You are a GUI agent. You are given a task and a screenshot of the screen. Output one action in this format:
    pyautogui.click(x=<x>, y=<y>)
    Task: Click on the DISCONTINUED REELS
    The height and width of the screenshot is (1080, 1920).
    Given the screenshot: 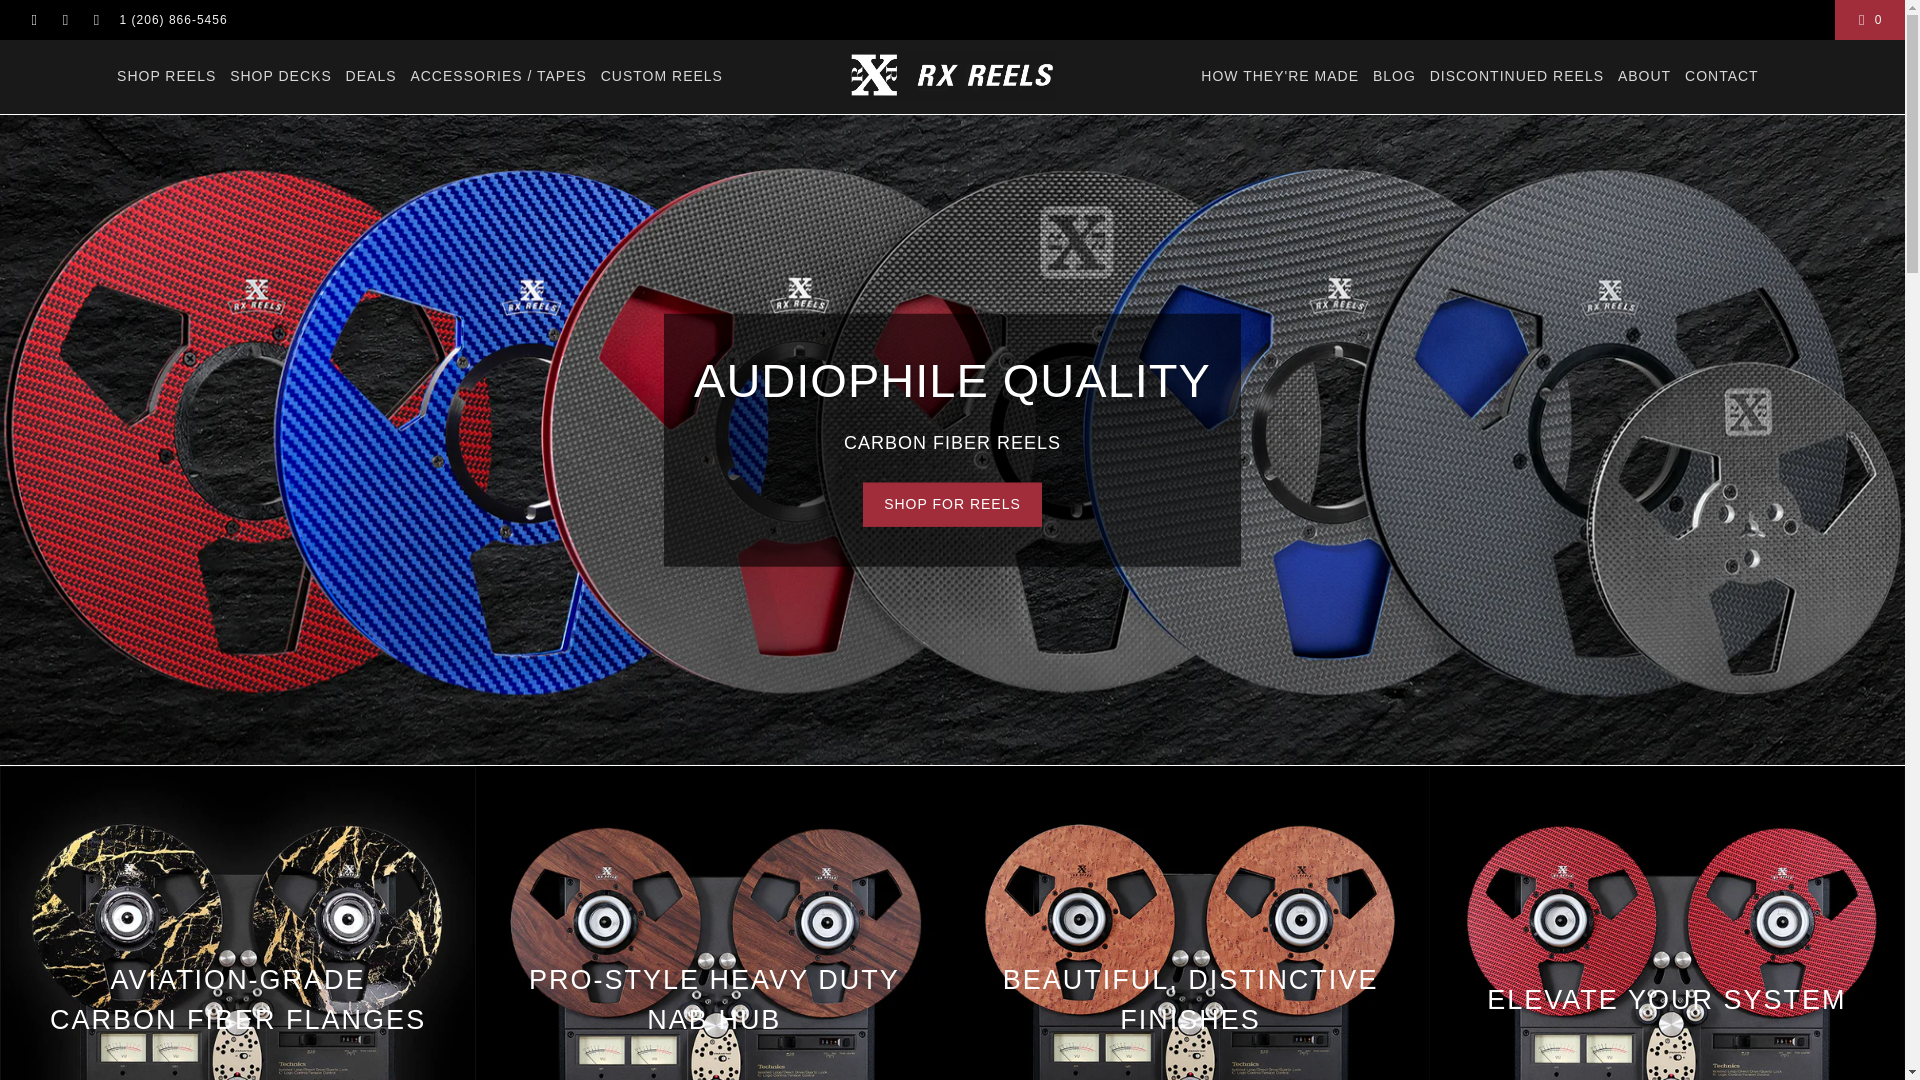 What is the action you would take?
    pyautogui.click(x=1516, y=76)
    